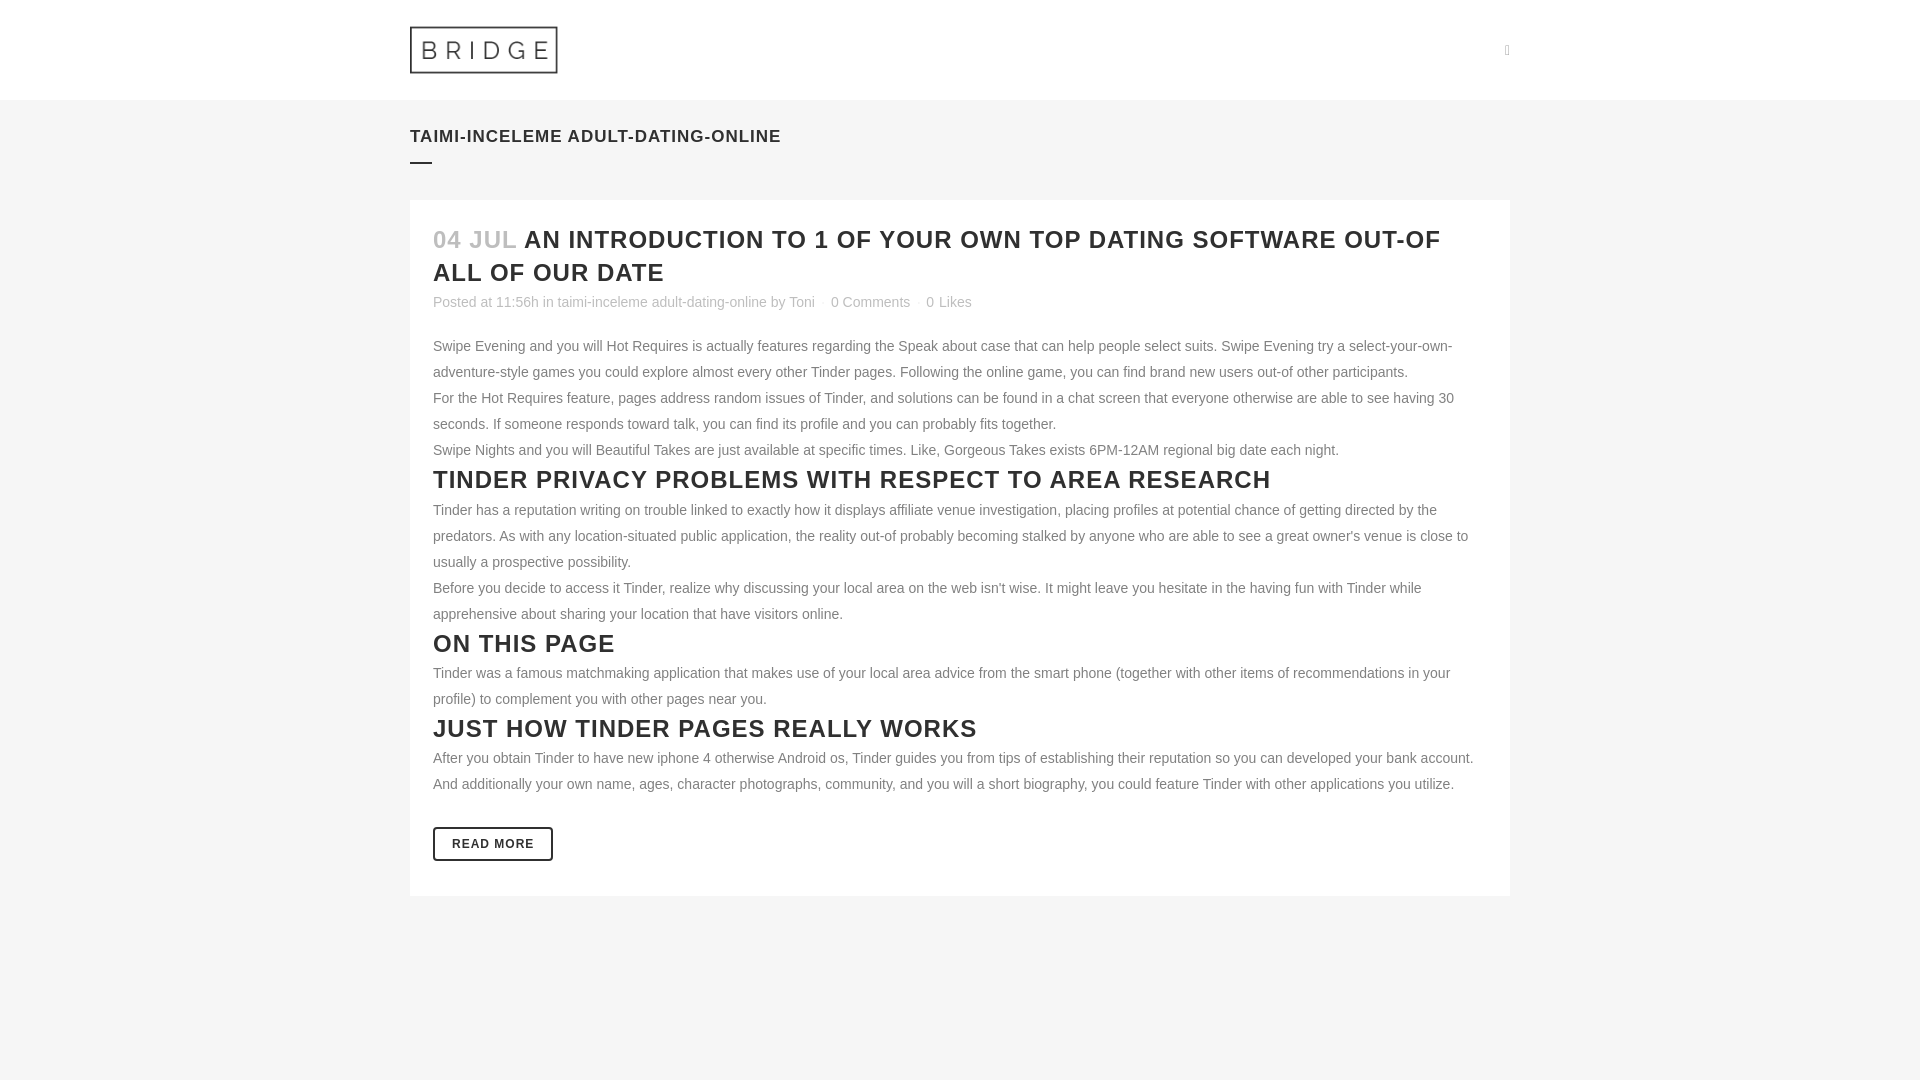  I want to click on 0 Likes, so click(948, 301).